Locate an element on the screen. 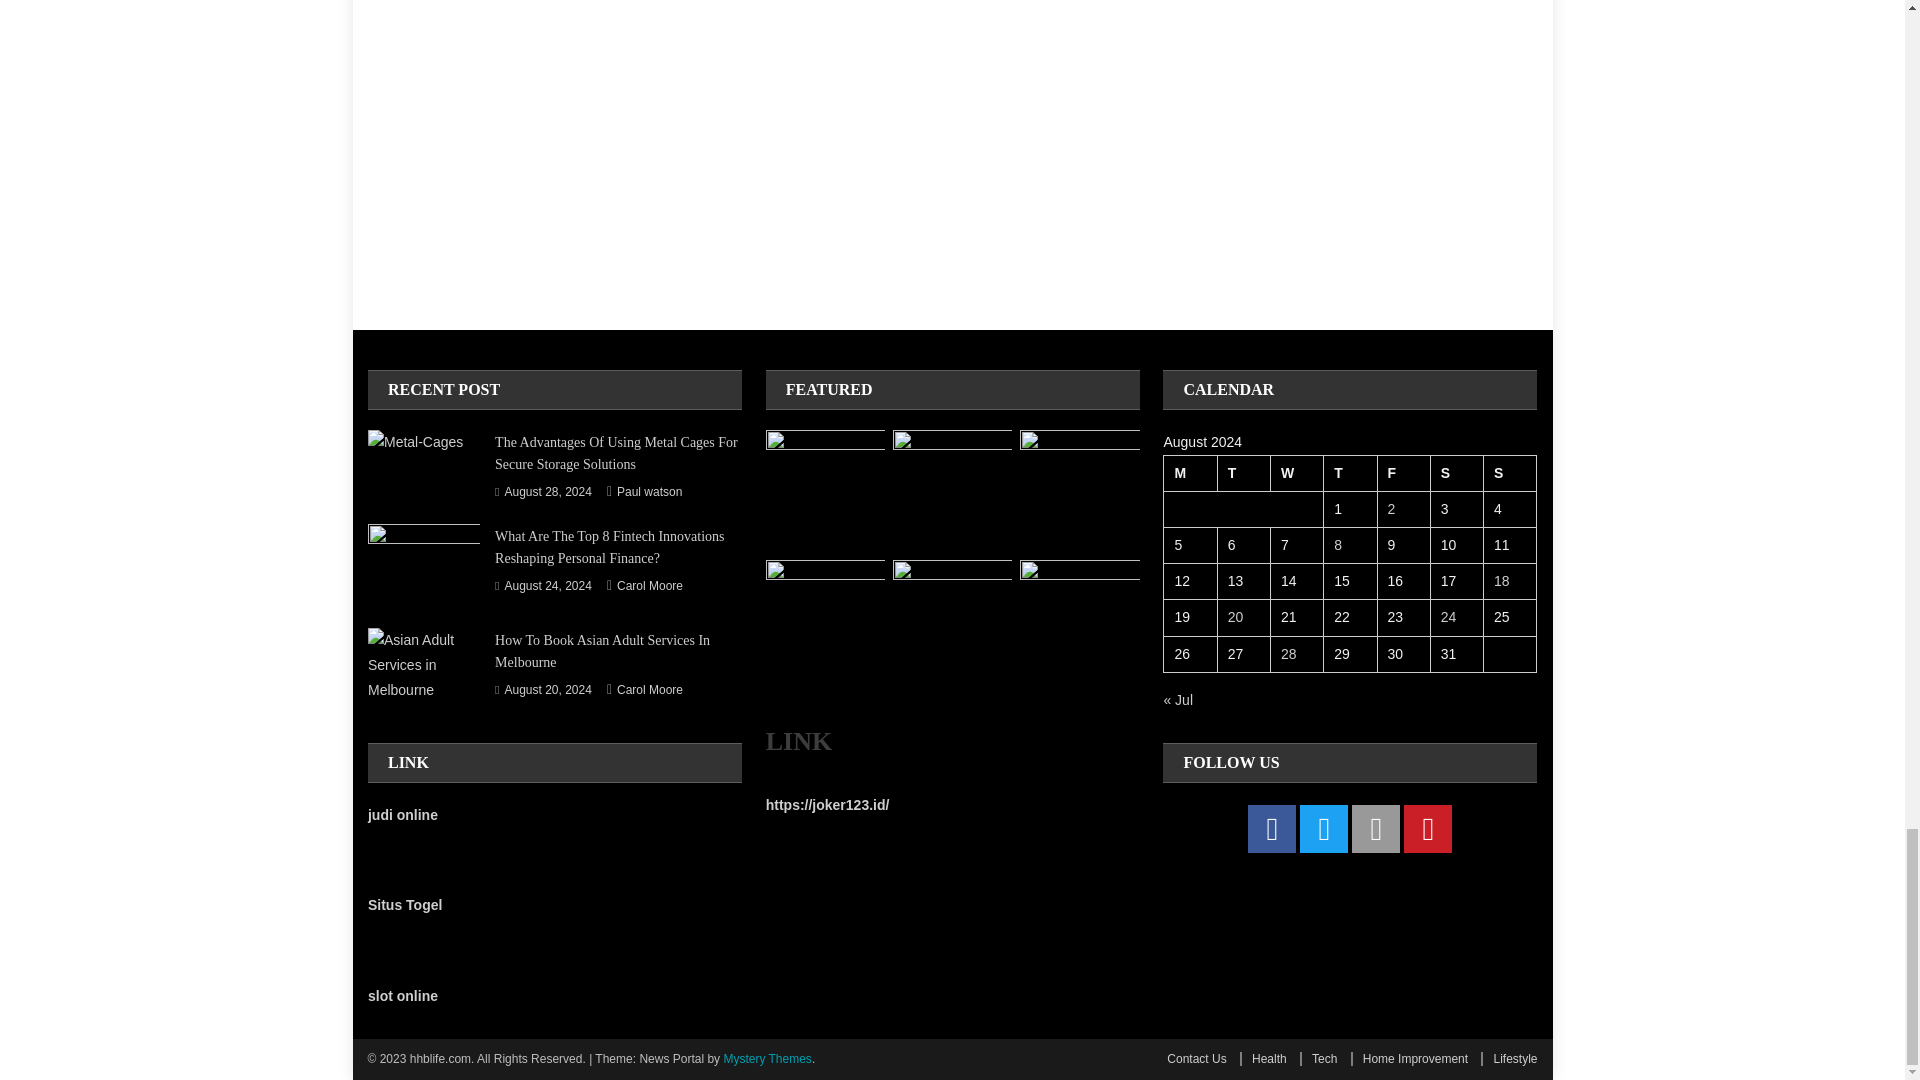 The image size is (1920, 1080). Sunday is located at coordinates (1510, 472).